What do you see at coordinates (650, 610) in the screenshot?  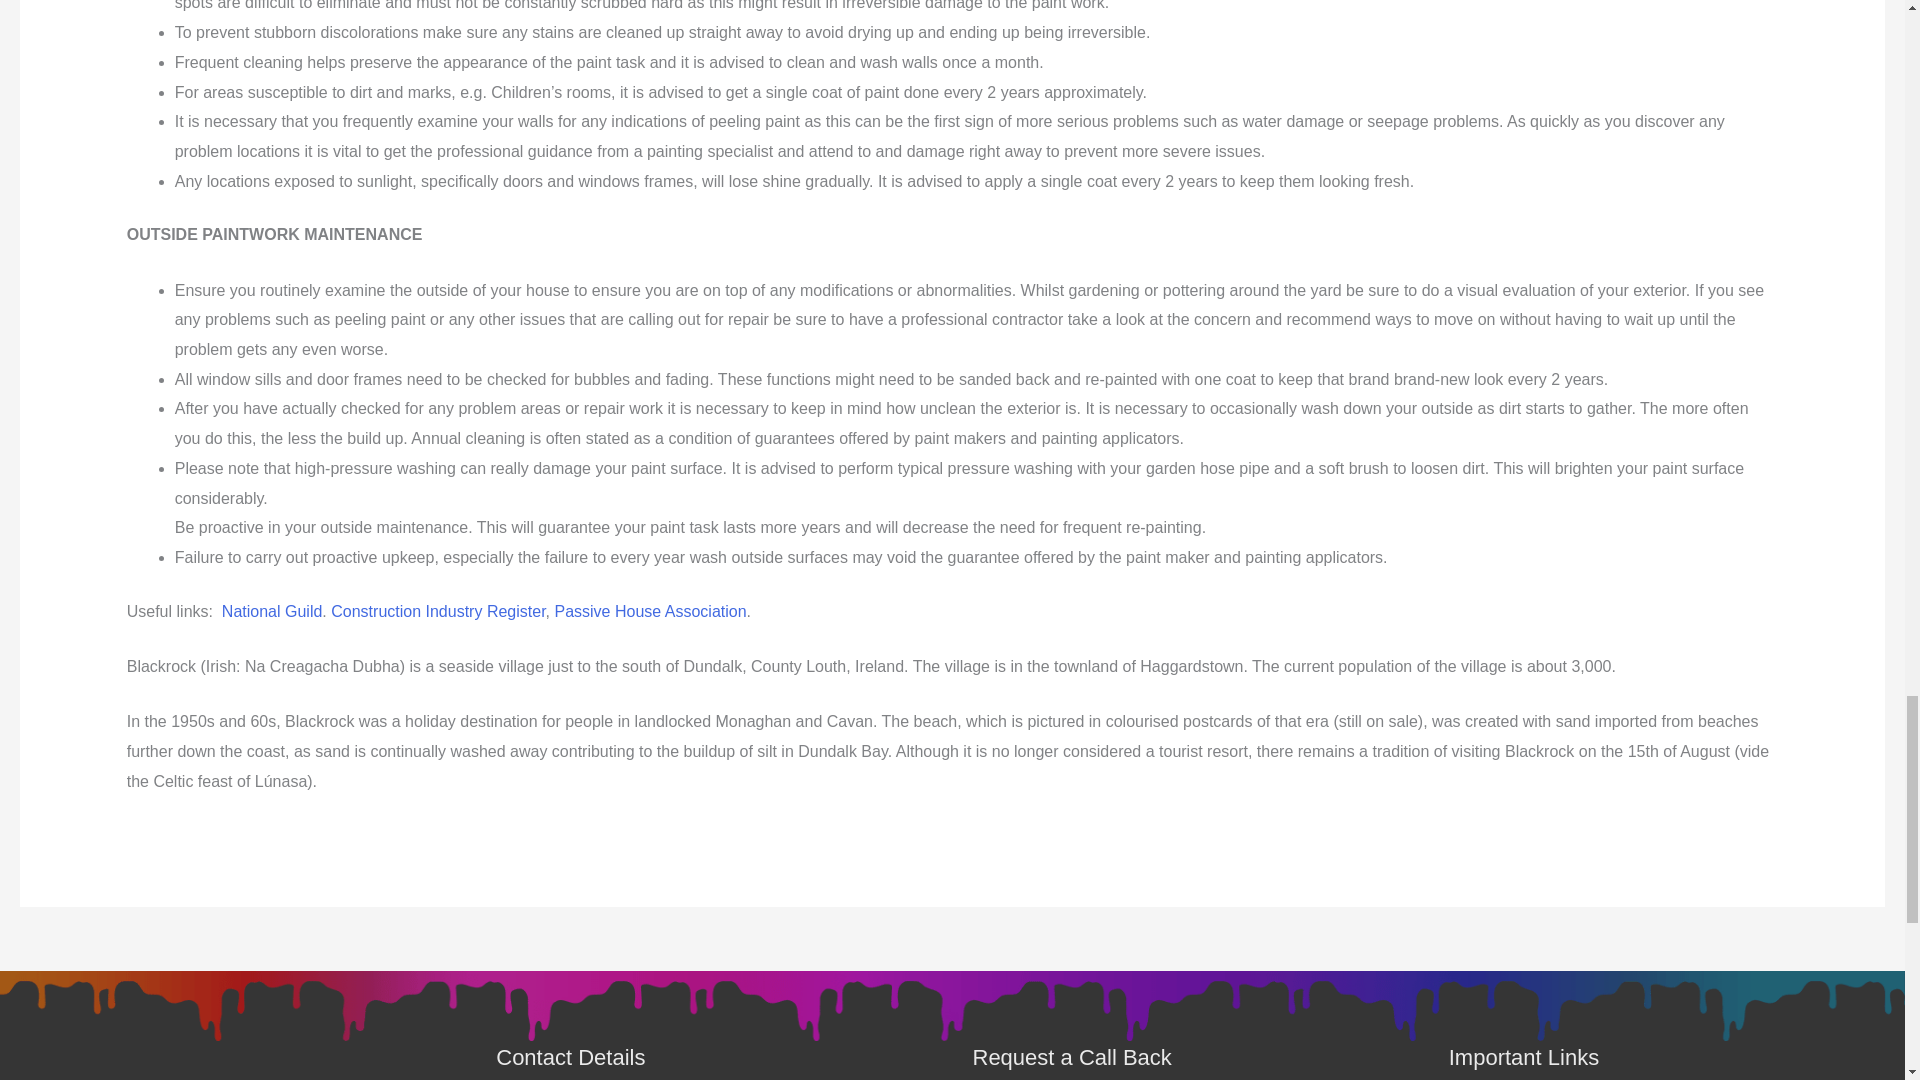 I see `Passive House Association` at bounding box center [650, 610].